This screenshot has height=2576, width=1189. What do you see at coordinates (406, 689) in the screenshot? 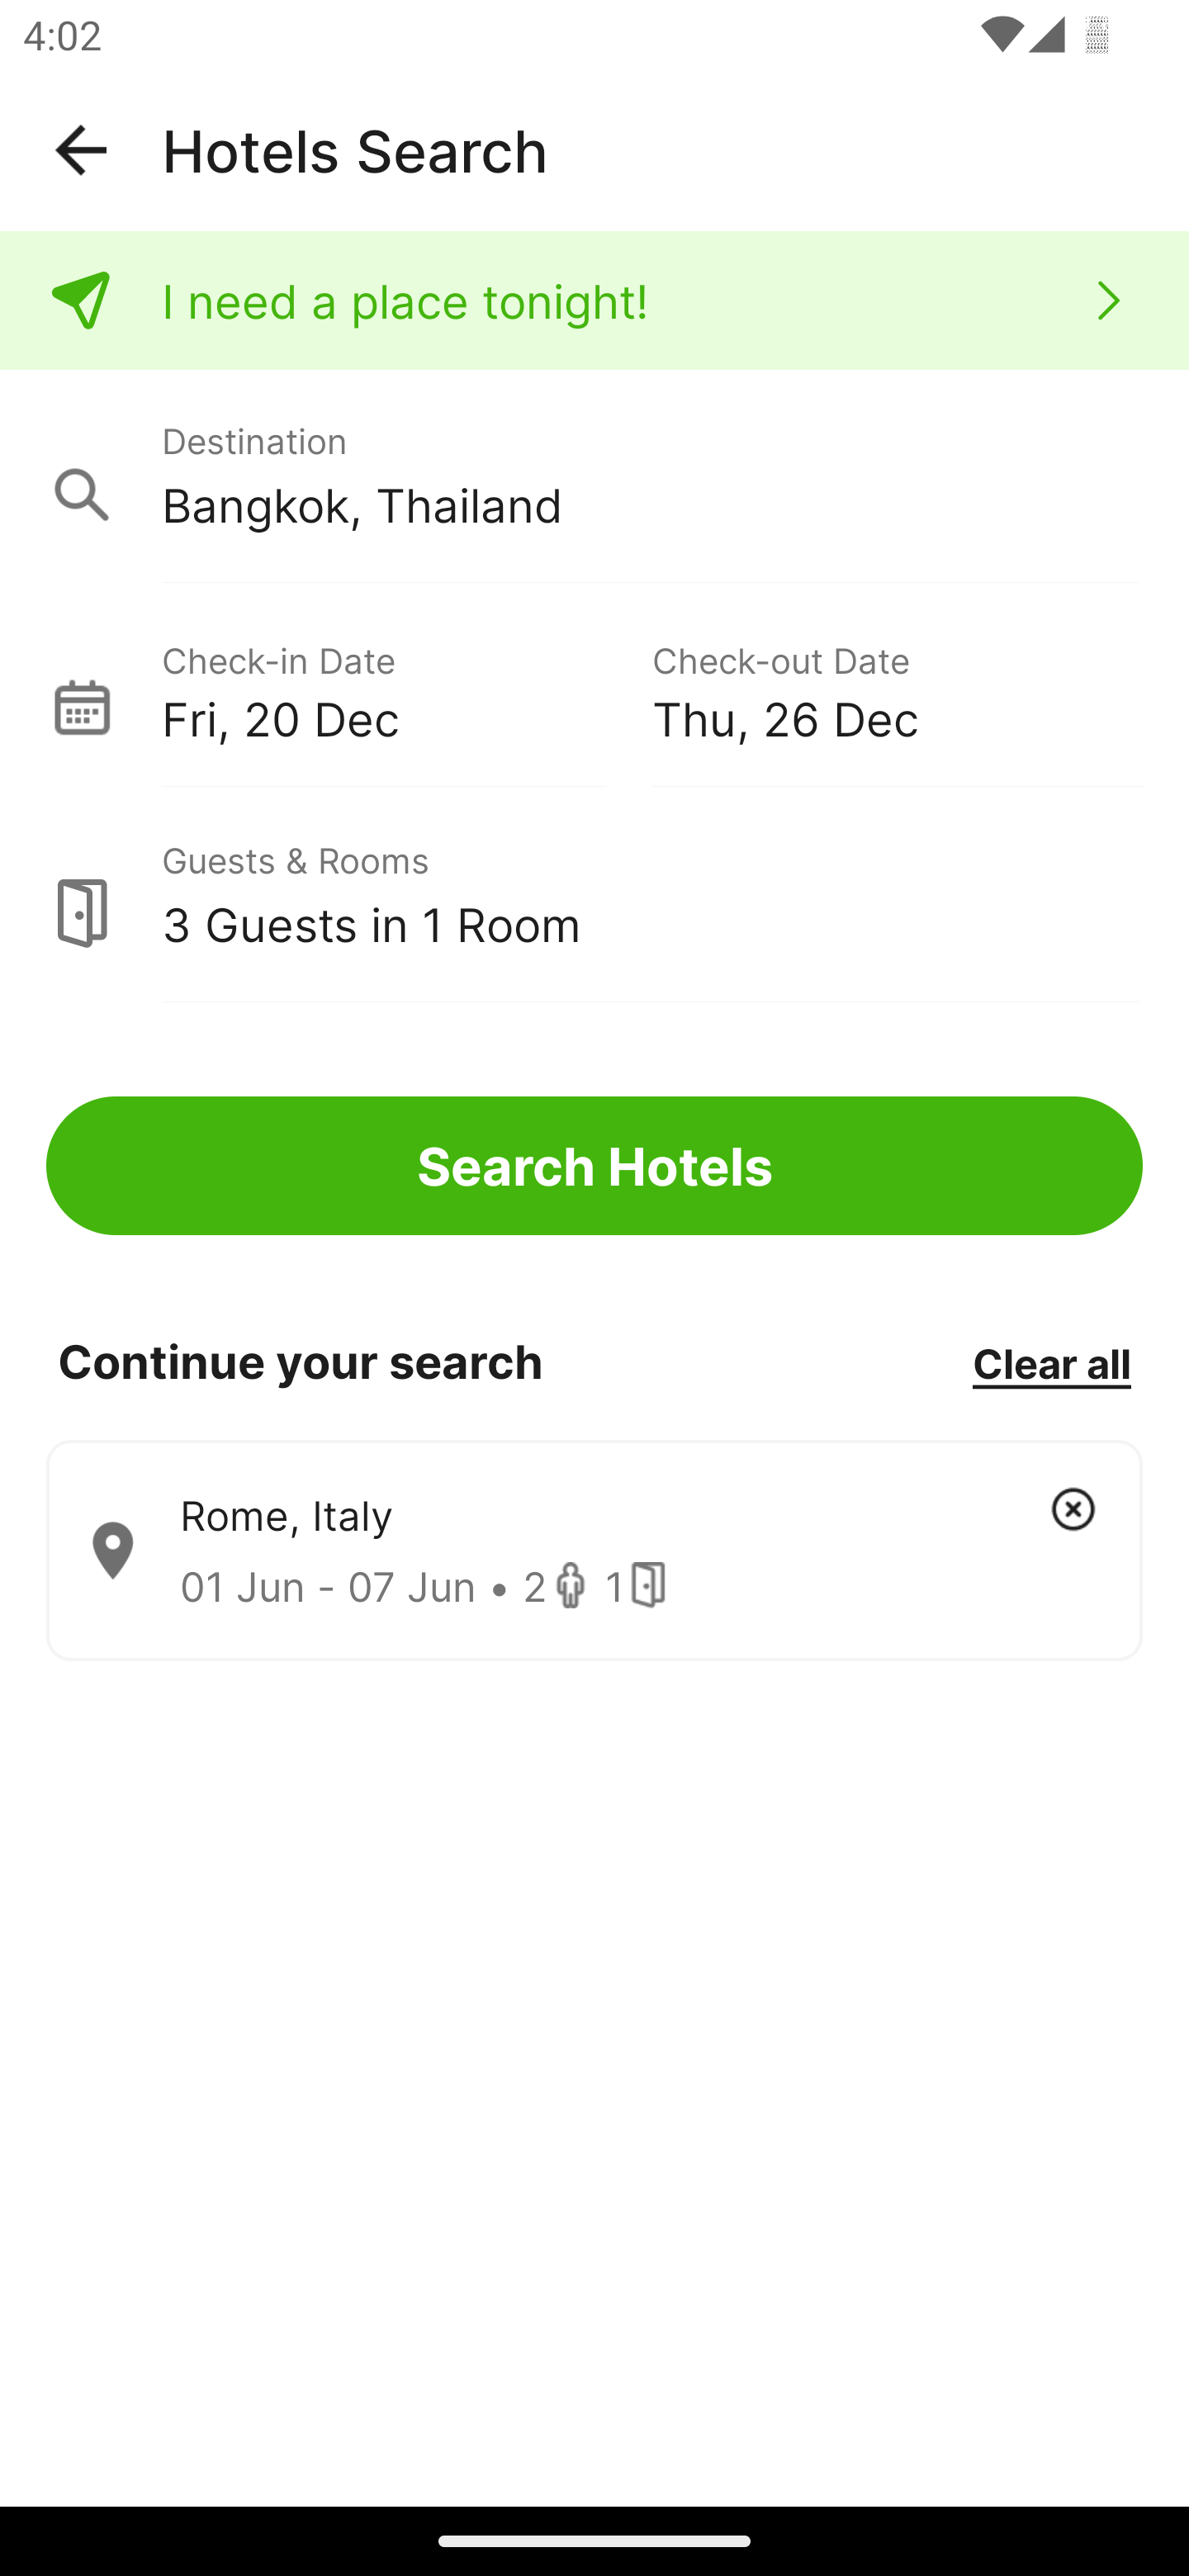
I see `Check-in Date Fri, 20 Dec` at bounding box center [406, 689].